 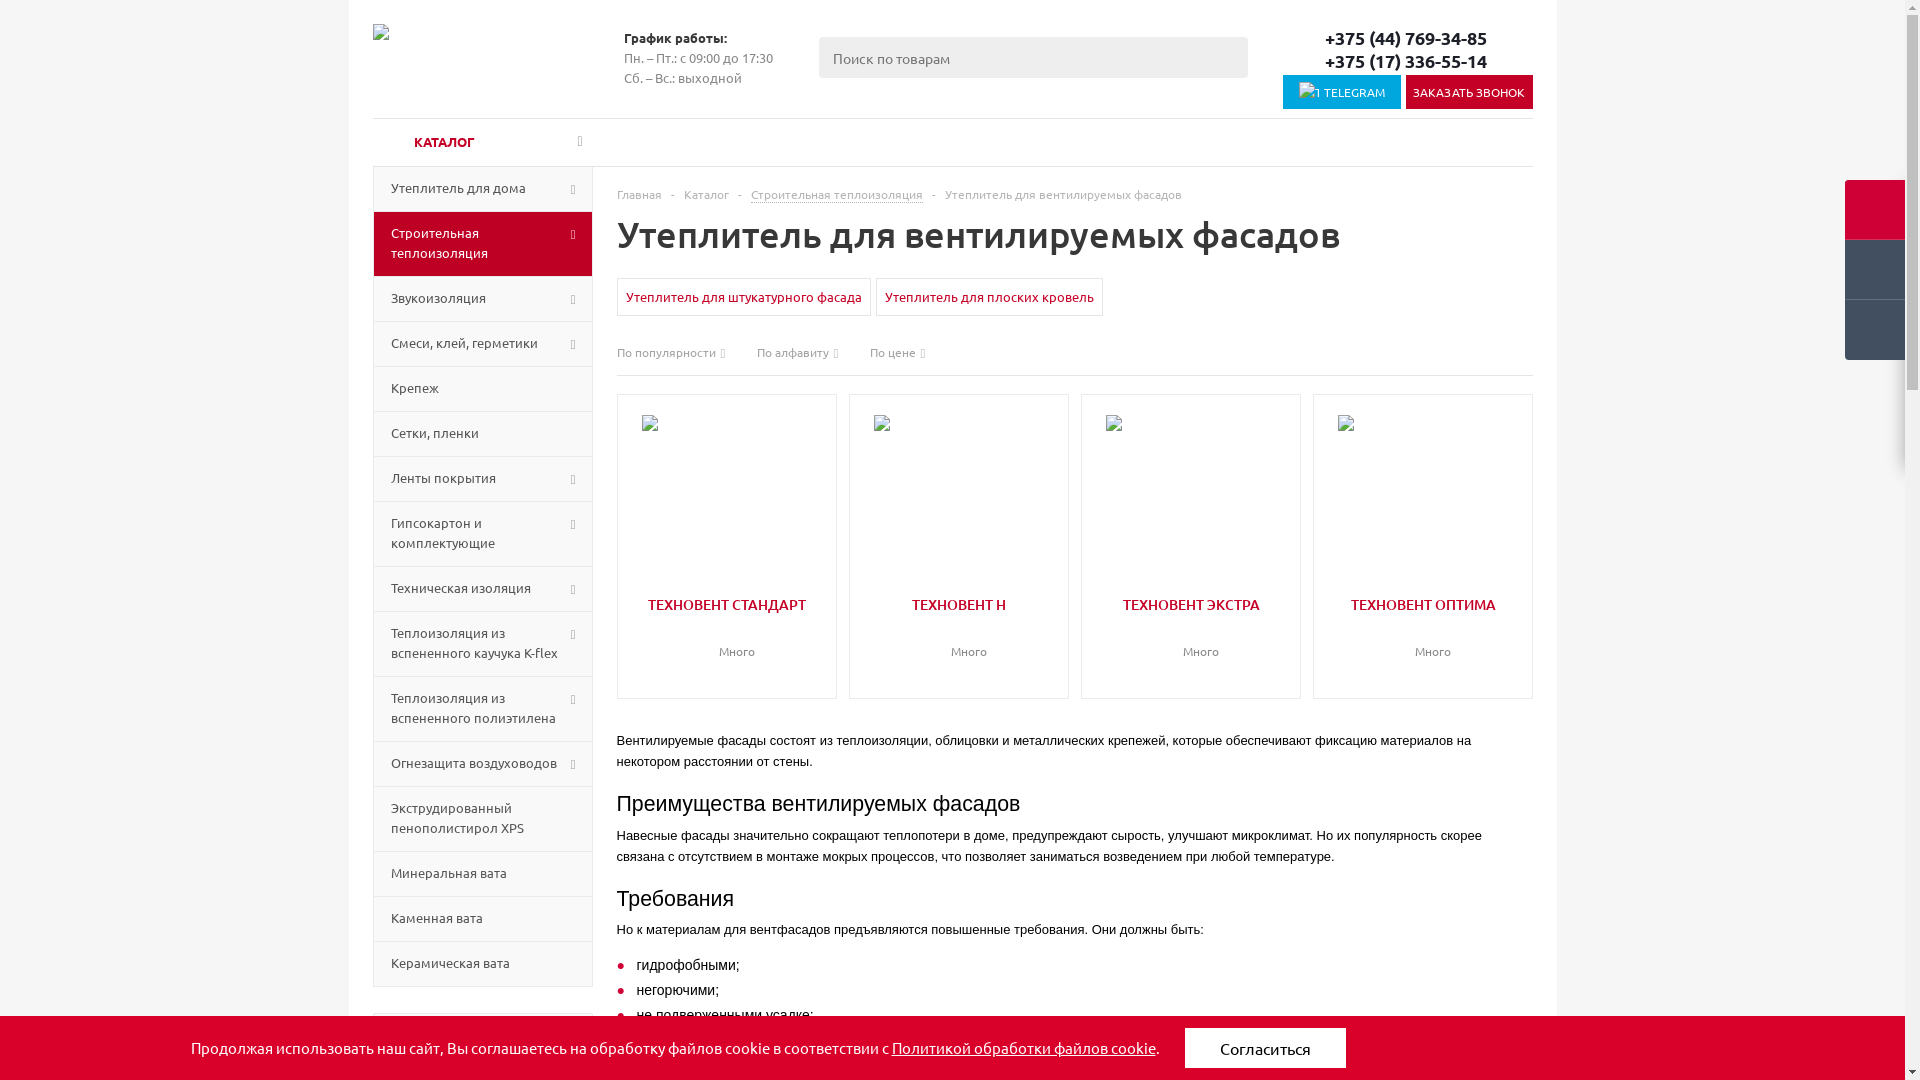 What do you see at coordinates (1438, 628) in the screenshot?
I see `4` at bounding box center [1438, 628].